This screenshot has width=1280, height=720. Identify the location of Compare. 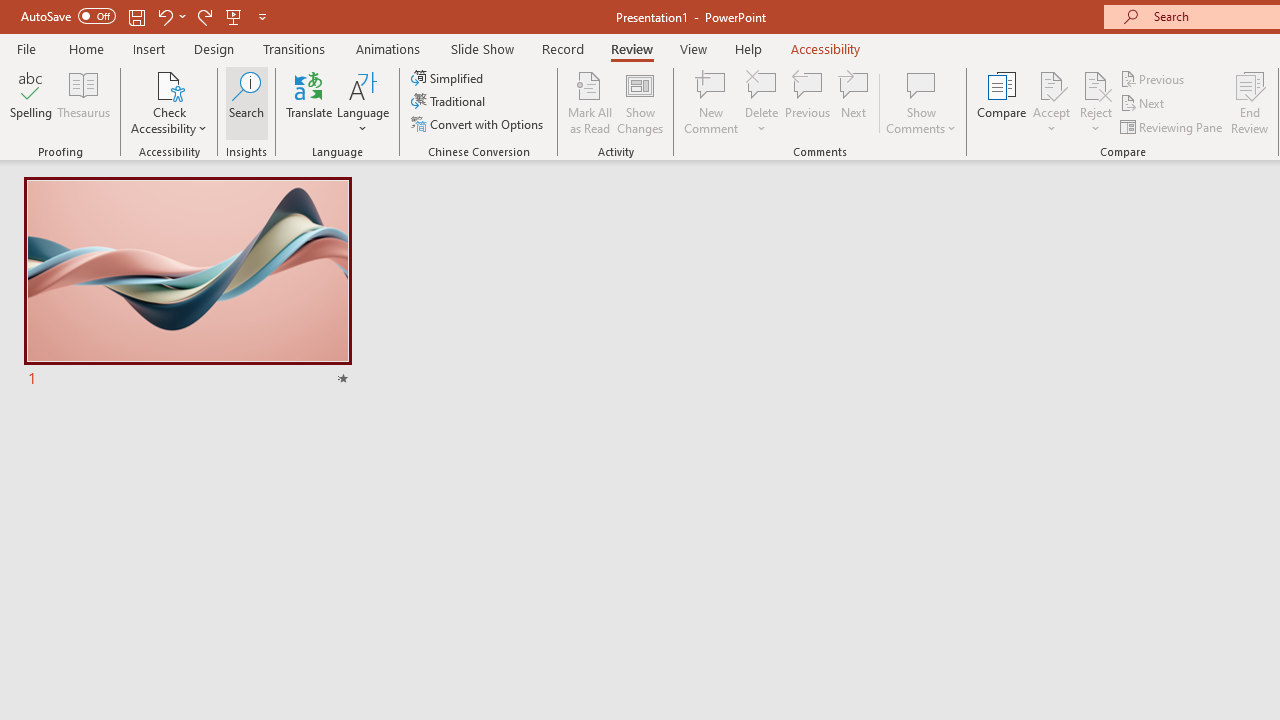
(1002, 102).